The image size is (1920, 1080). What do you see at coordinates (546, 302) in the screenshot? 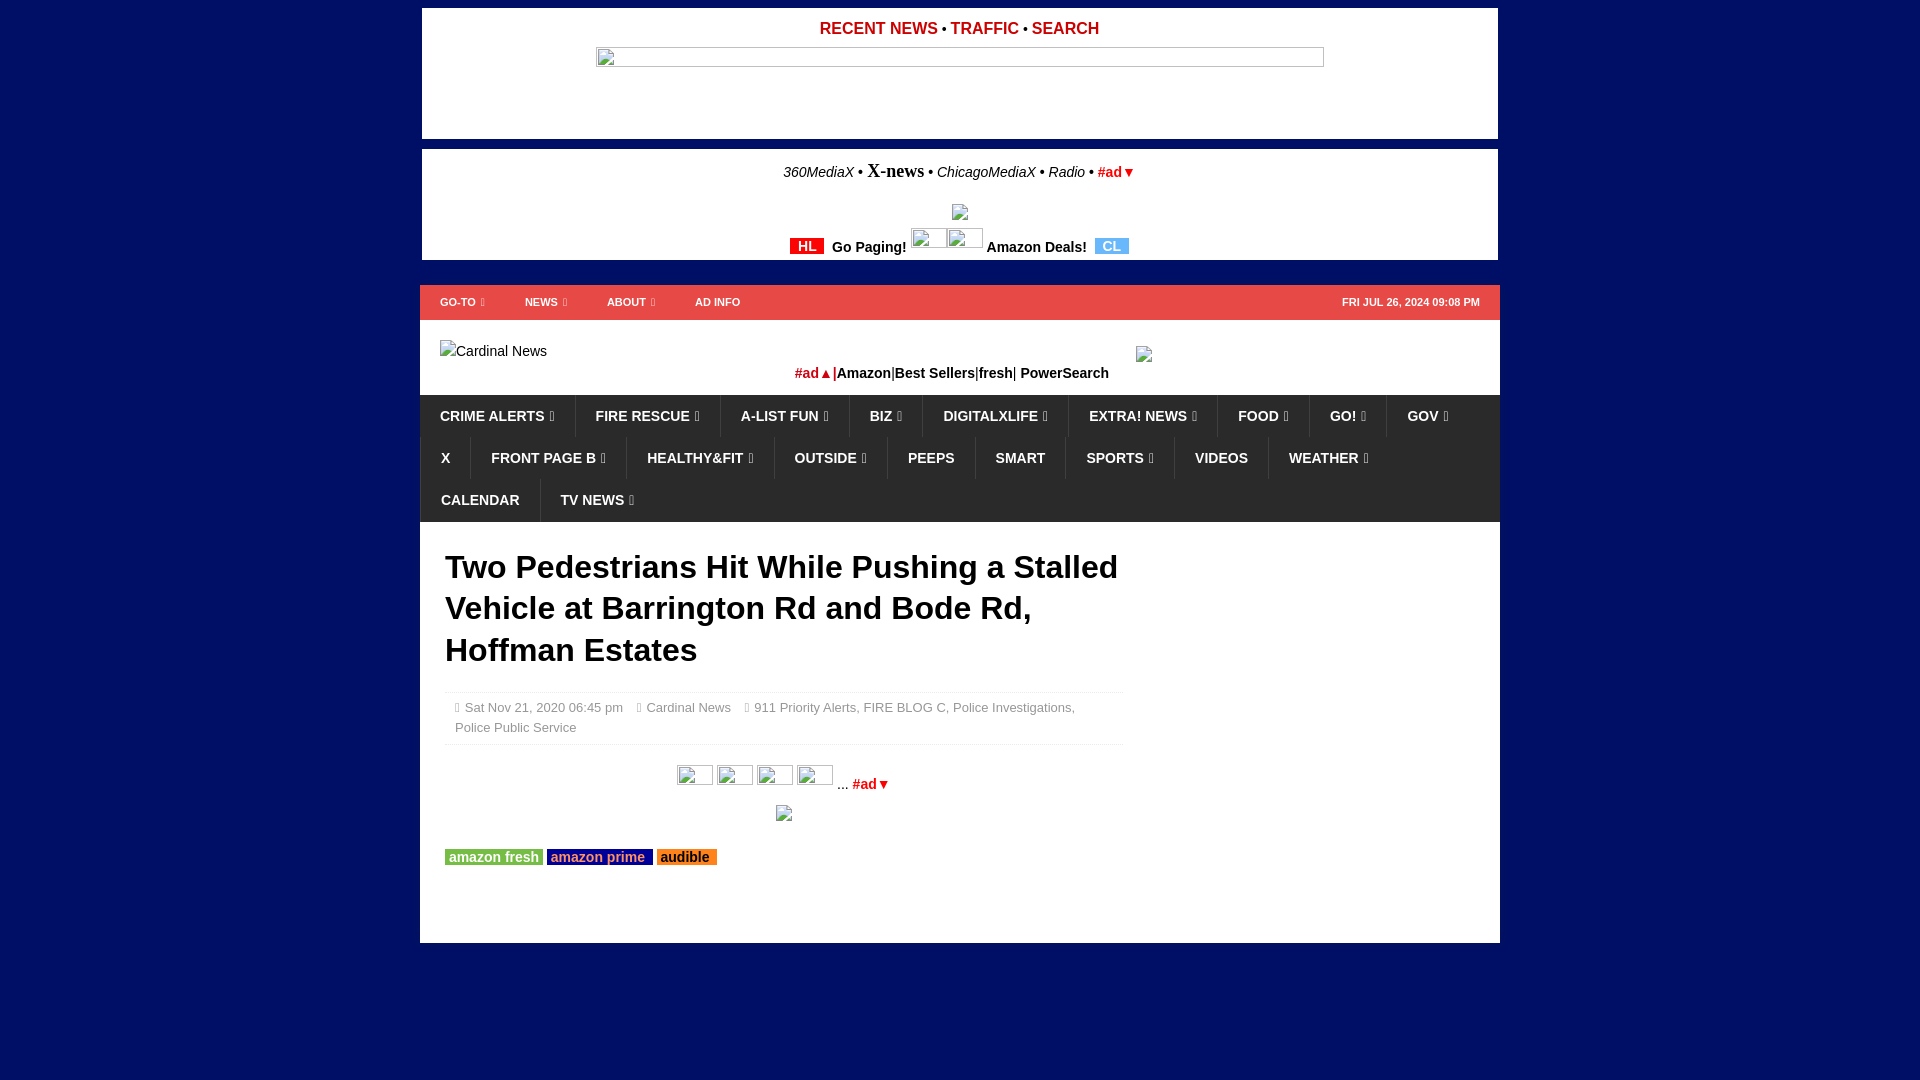
I see `NEWS` at bounding box center [546, 302].